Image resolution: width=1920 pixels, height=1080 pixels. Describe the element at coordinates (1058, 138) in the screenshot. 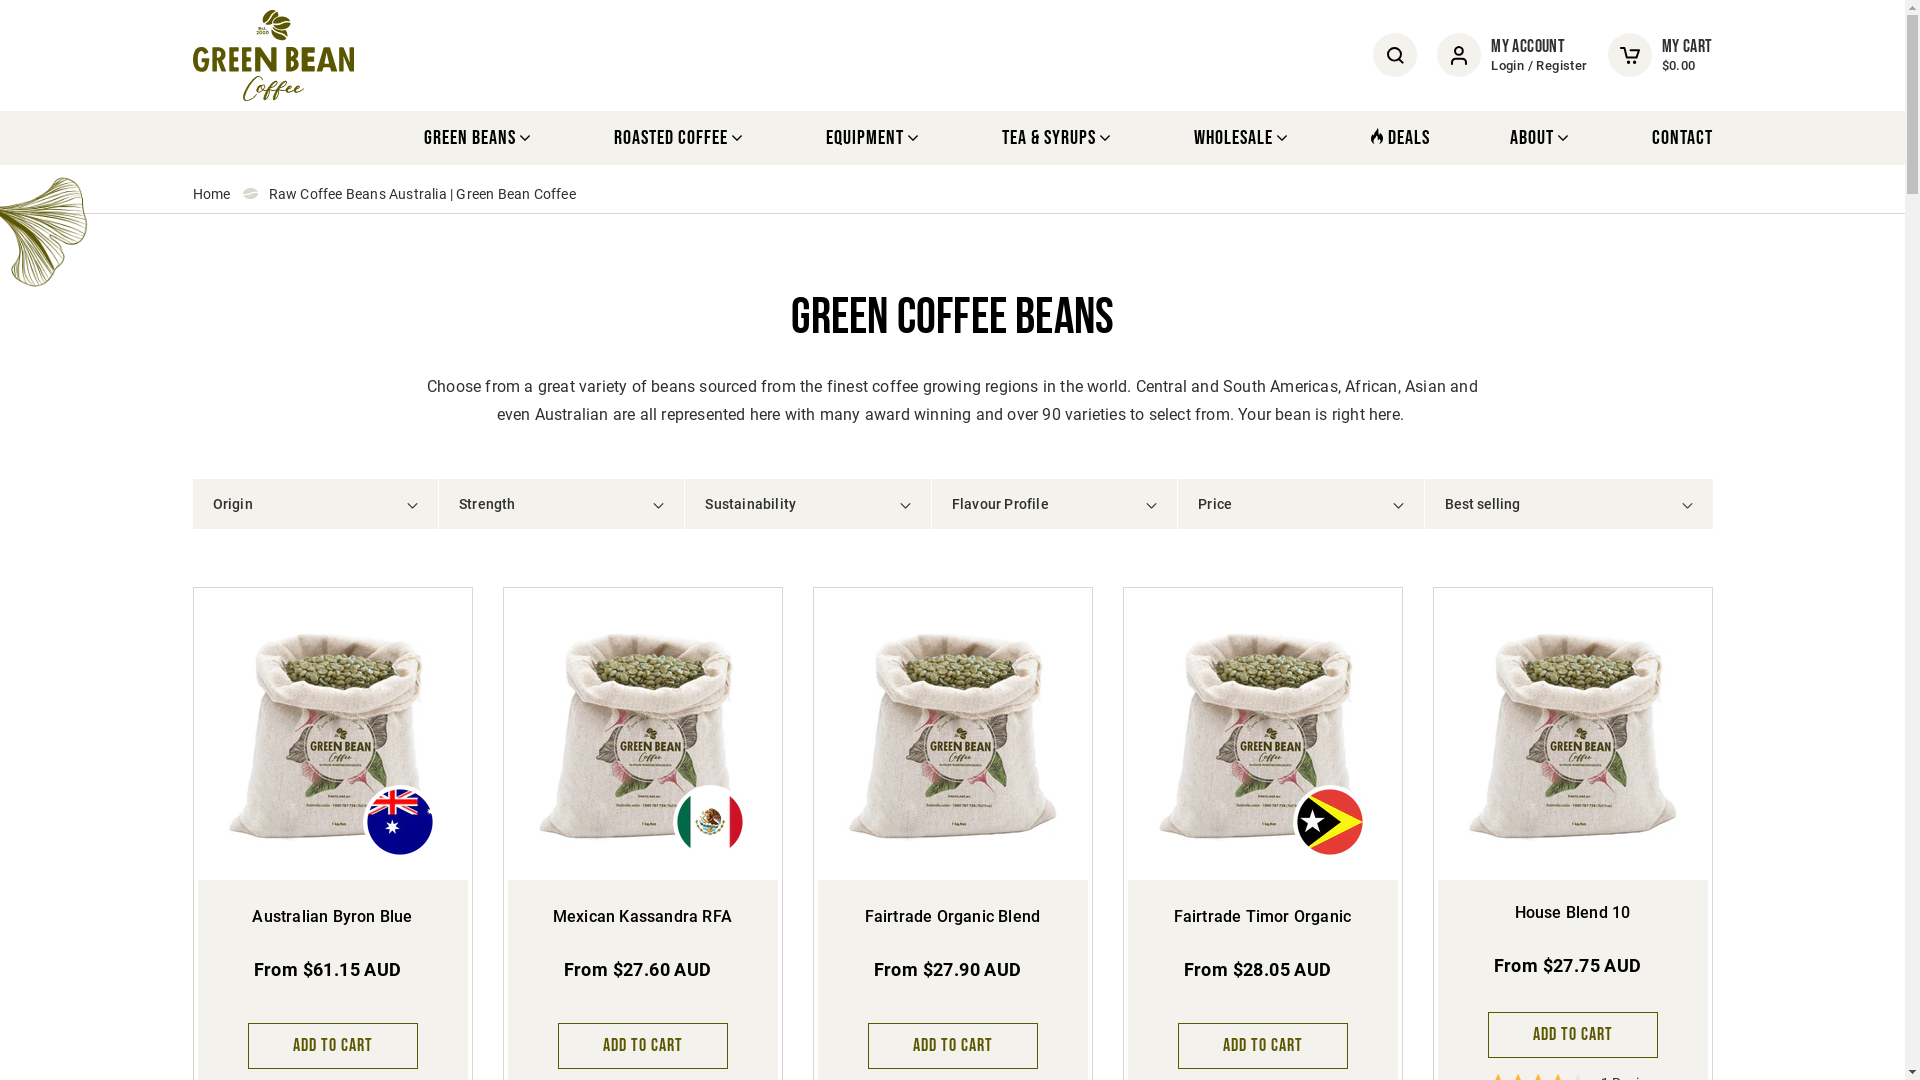

I see `TEA & SYRUPS` at that location.